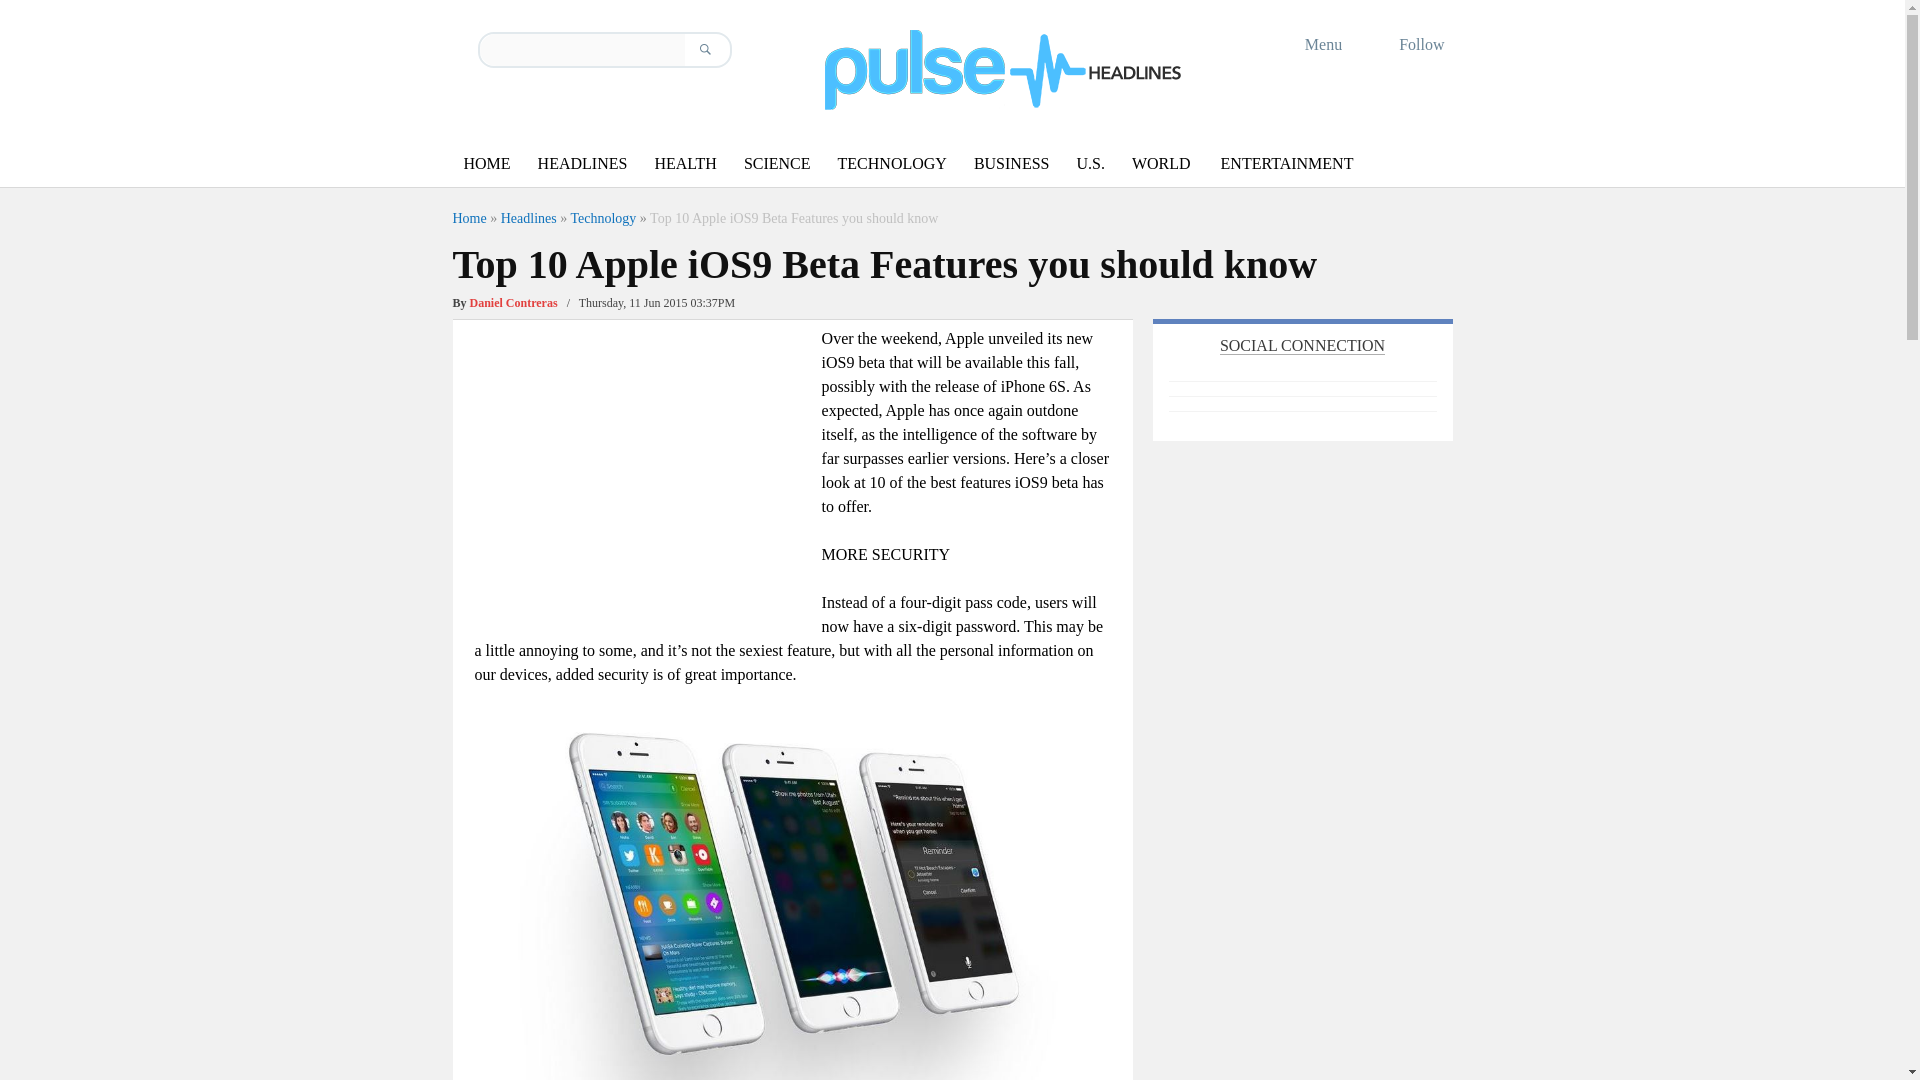  What do you see at coordinates (1161, 164) in the screenshot?
I see `WORLD` at bounding box center [1161, 164].